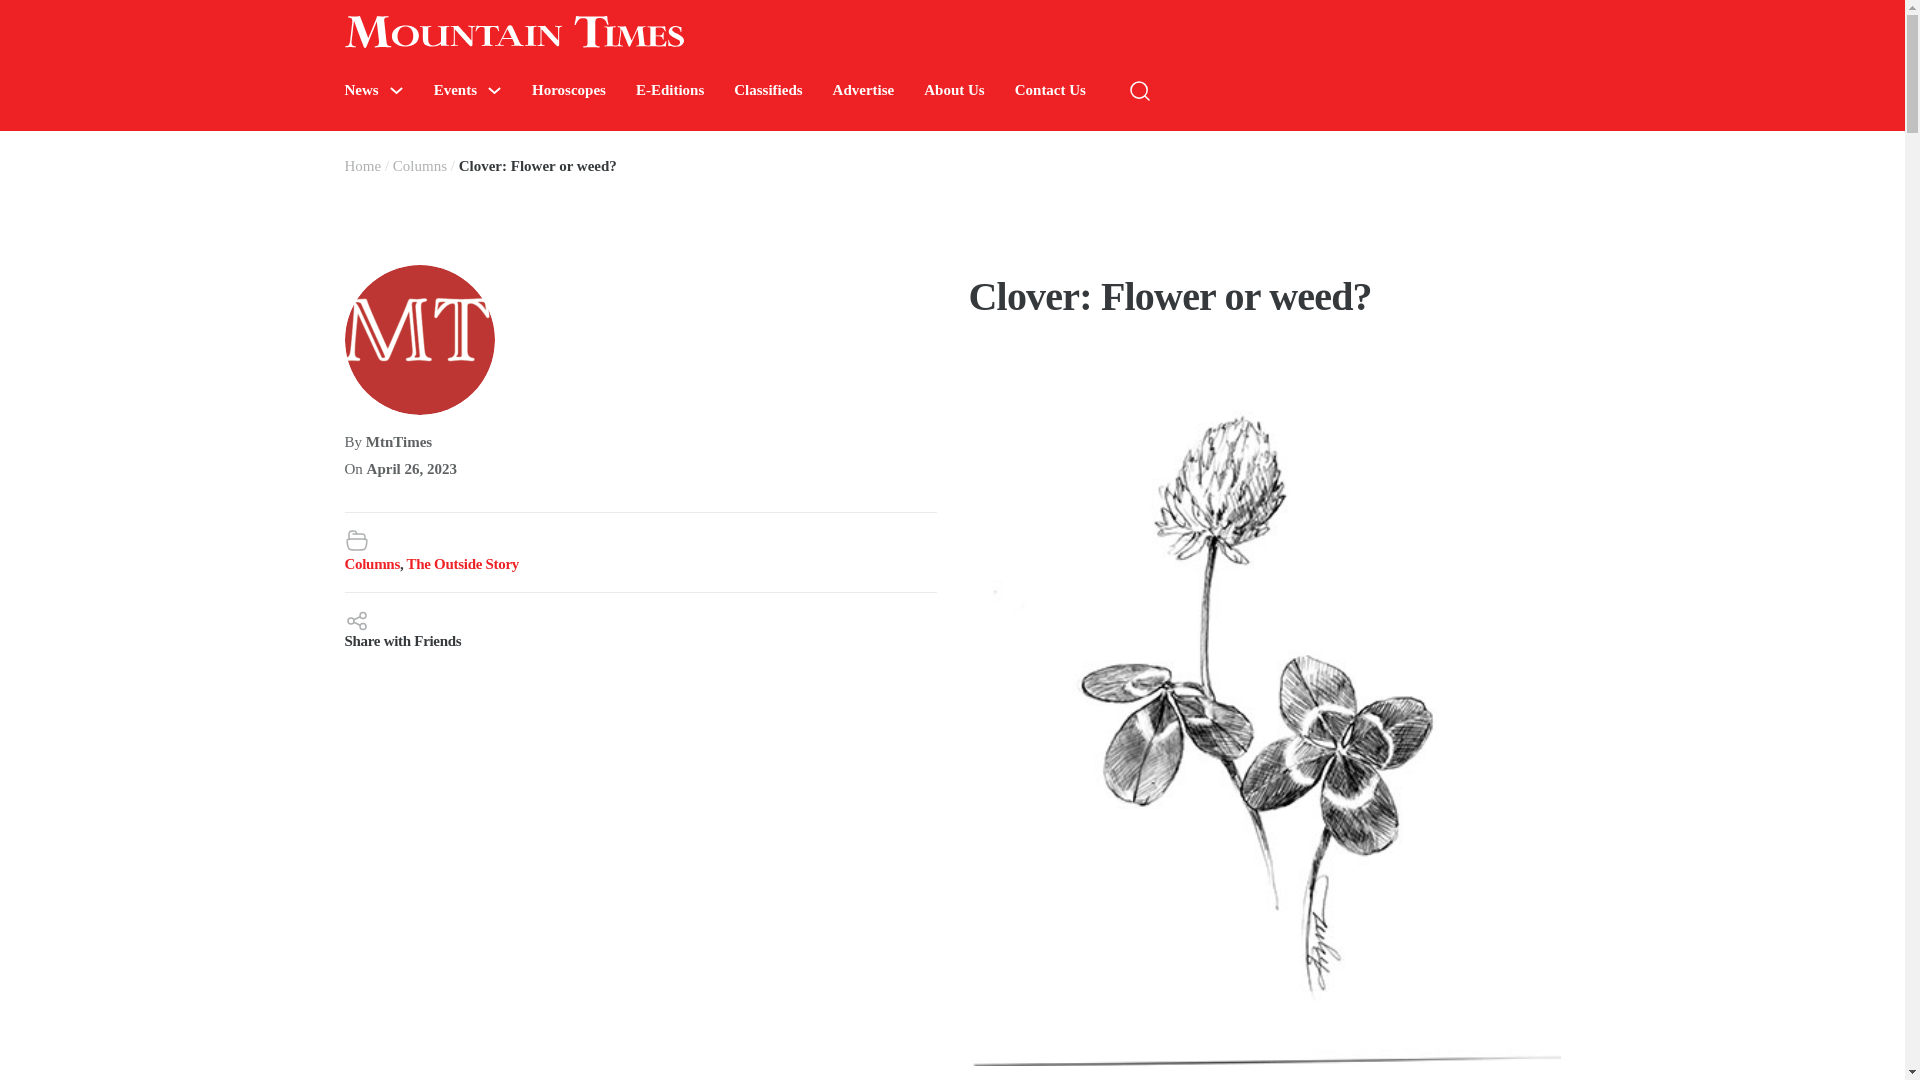 The width and height of the screenshot is (1920, 1080). I want to click on Classifieds, so click(768, 90).